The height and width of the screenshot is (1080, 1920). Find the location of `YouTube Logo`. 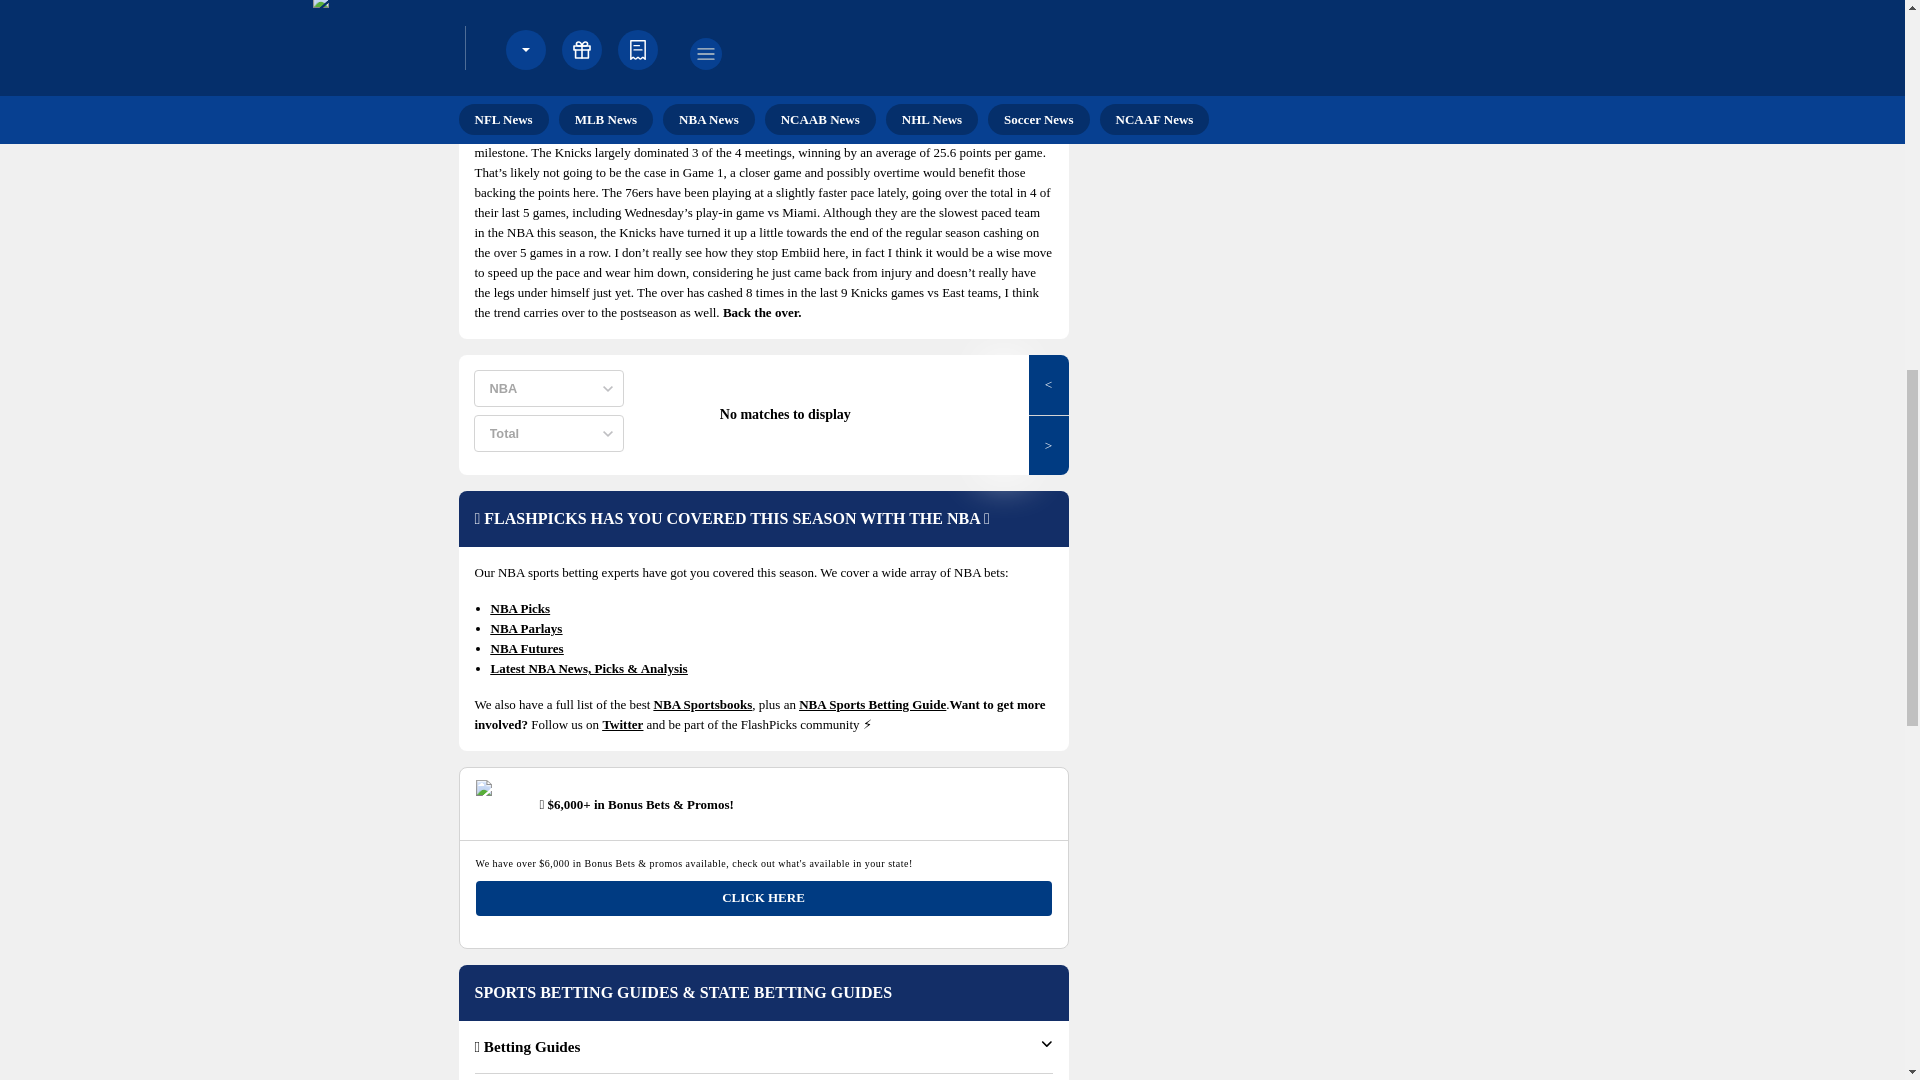

YouTube Logo is located at coordinates (1222, 6).